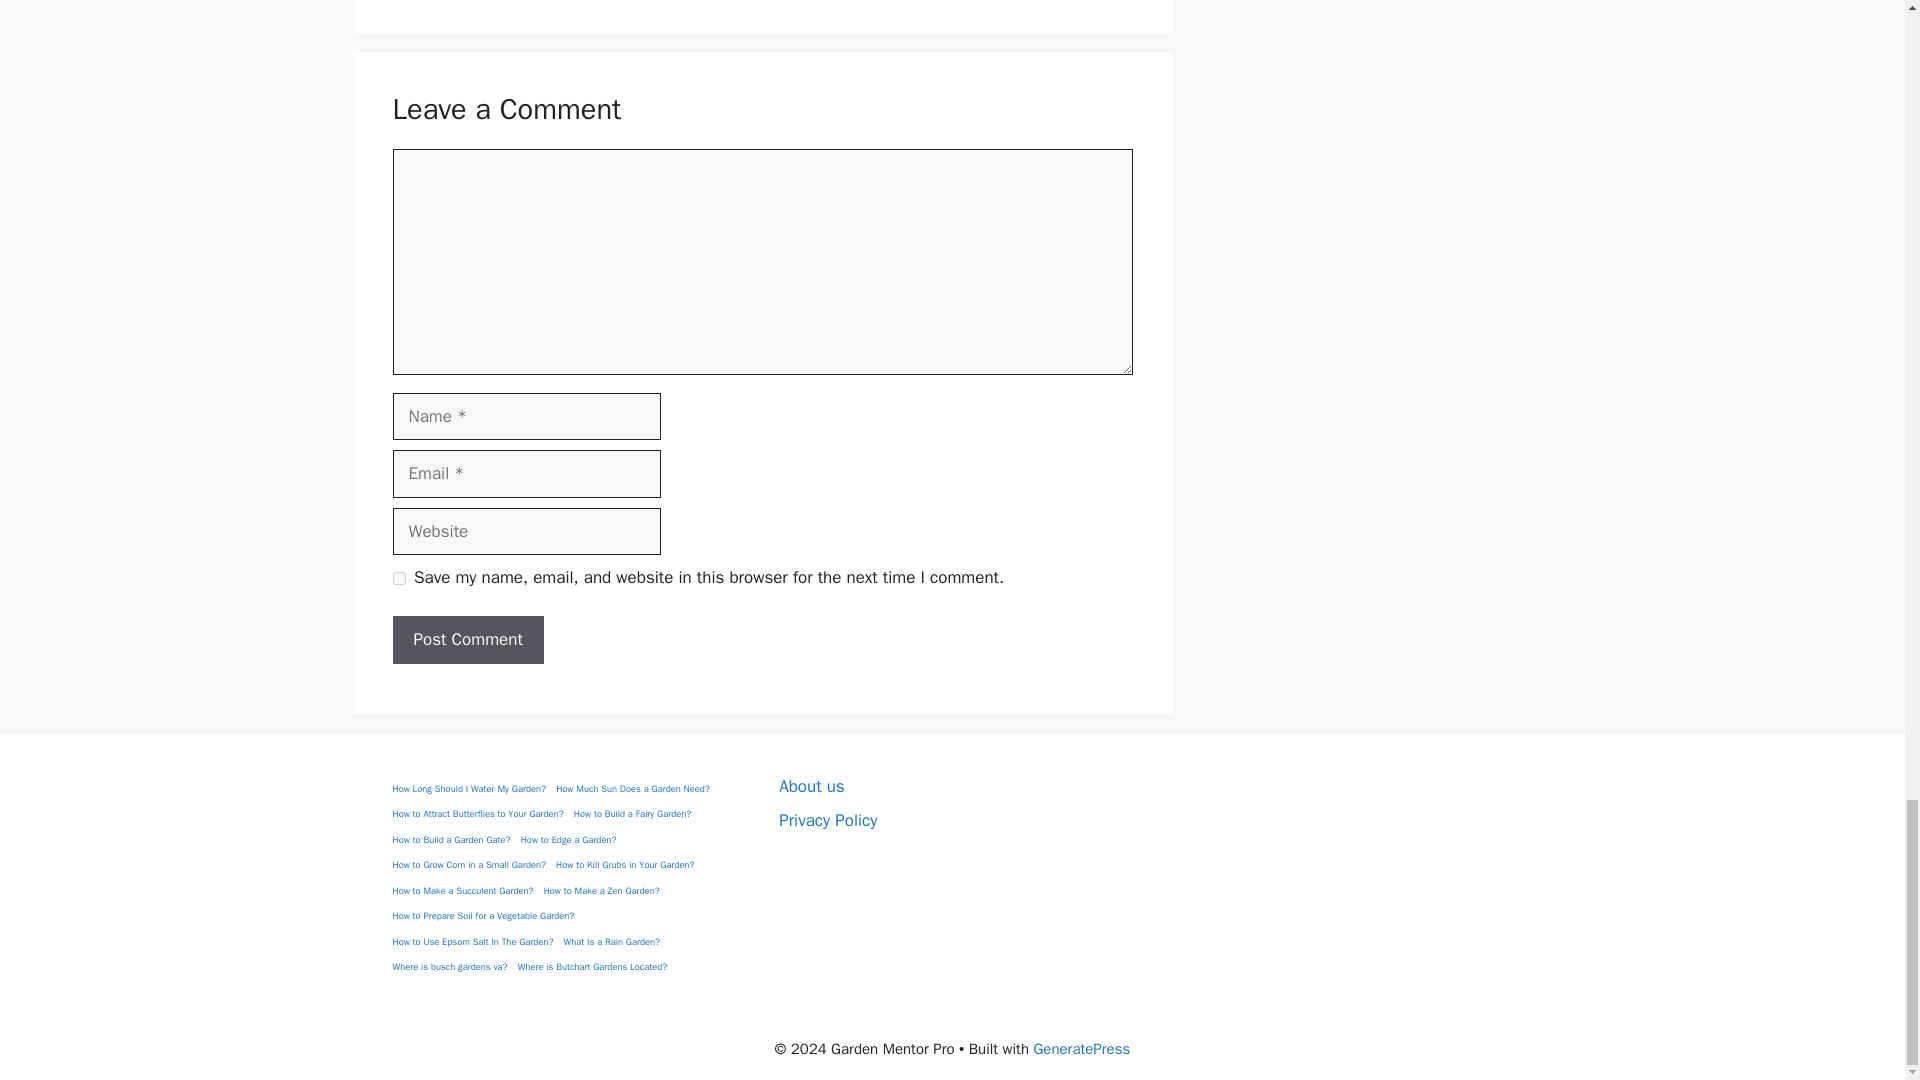 This screenshot has height=1080, width=1920. What do you see at coordinates (450, 840) in the screenshot?
I see `How to Build a Garden Gate?` at bounding box center [450, 840].